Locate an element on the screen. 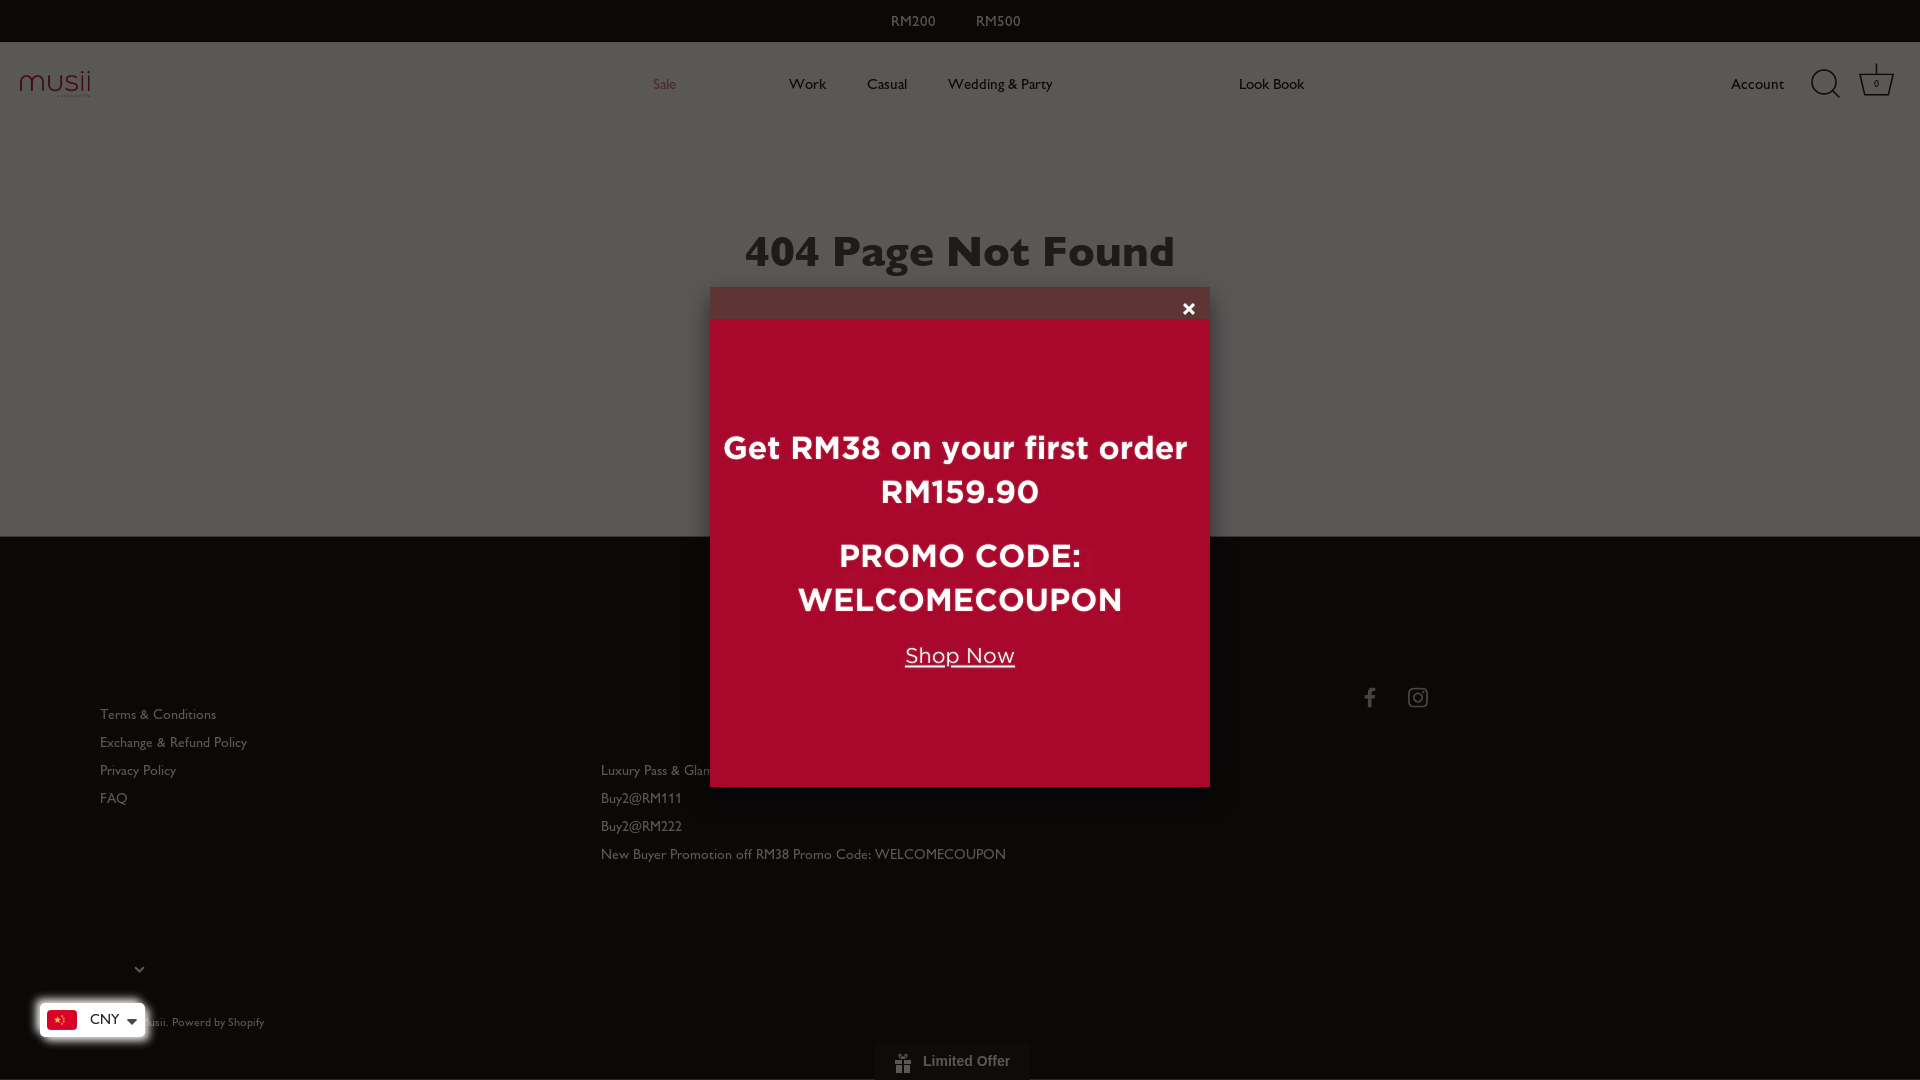 The width and height of the screenshot is (1920, 1080). Close is located at coordinates (1192, 312).